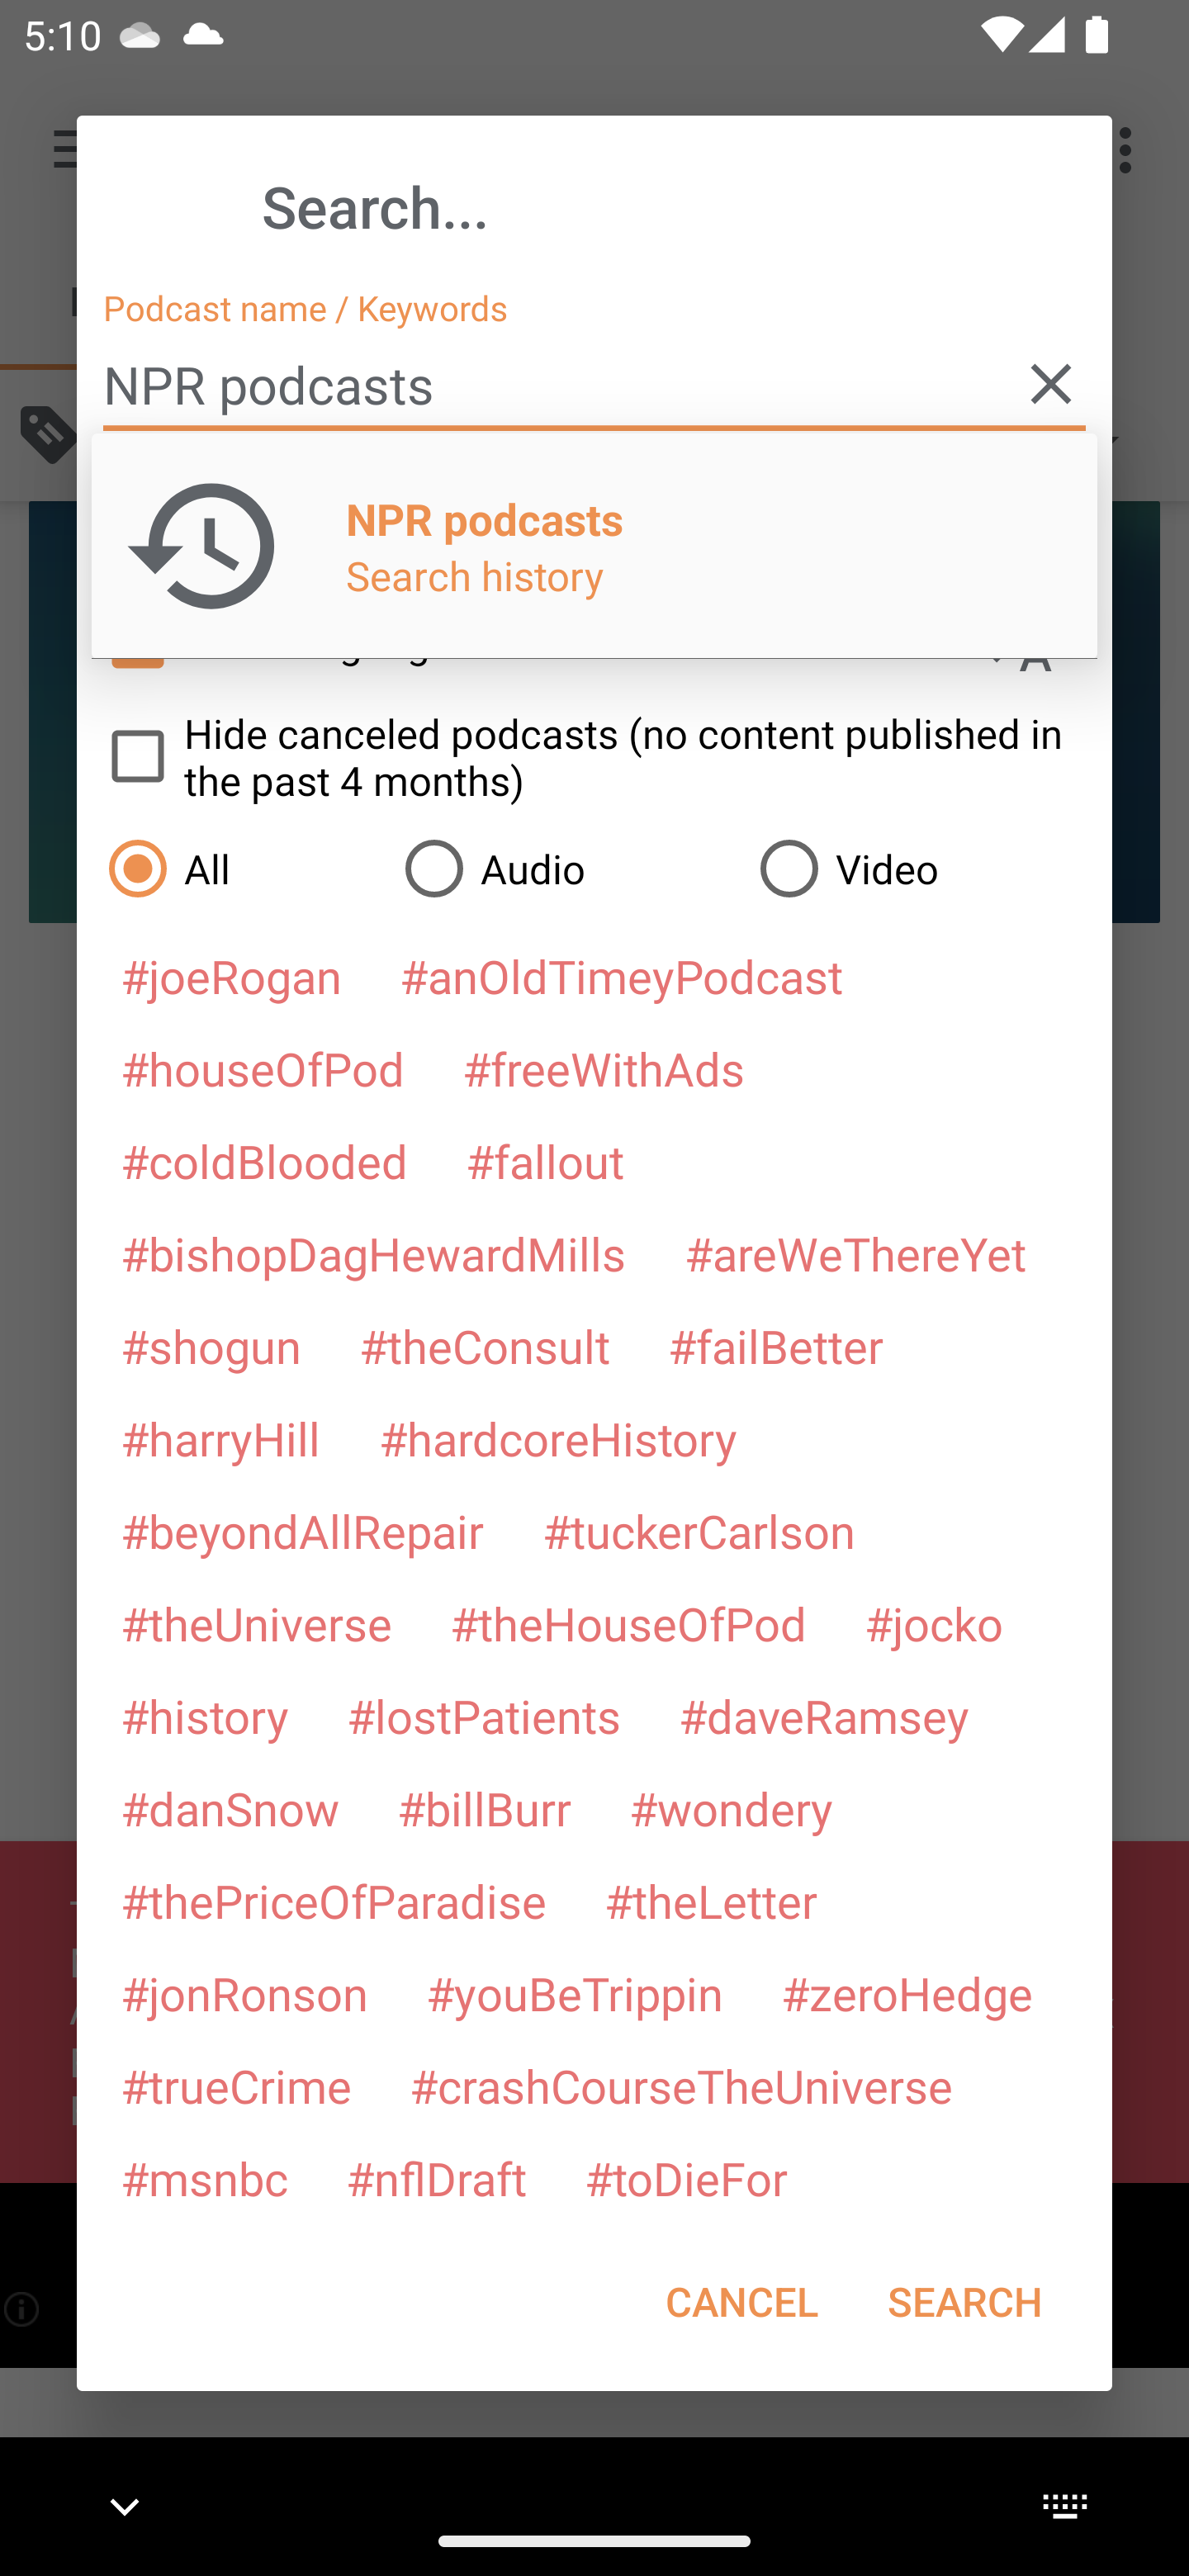 This screenshot has width=1189, height=2576. I want to click on #coldBlooded, so click(263, 1160).